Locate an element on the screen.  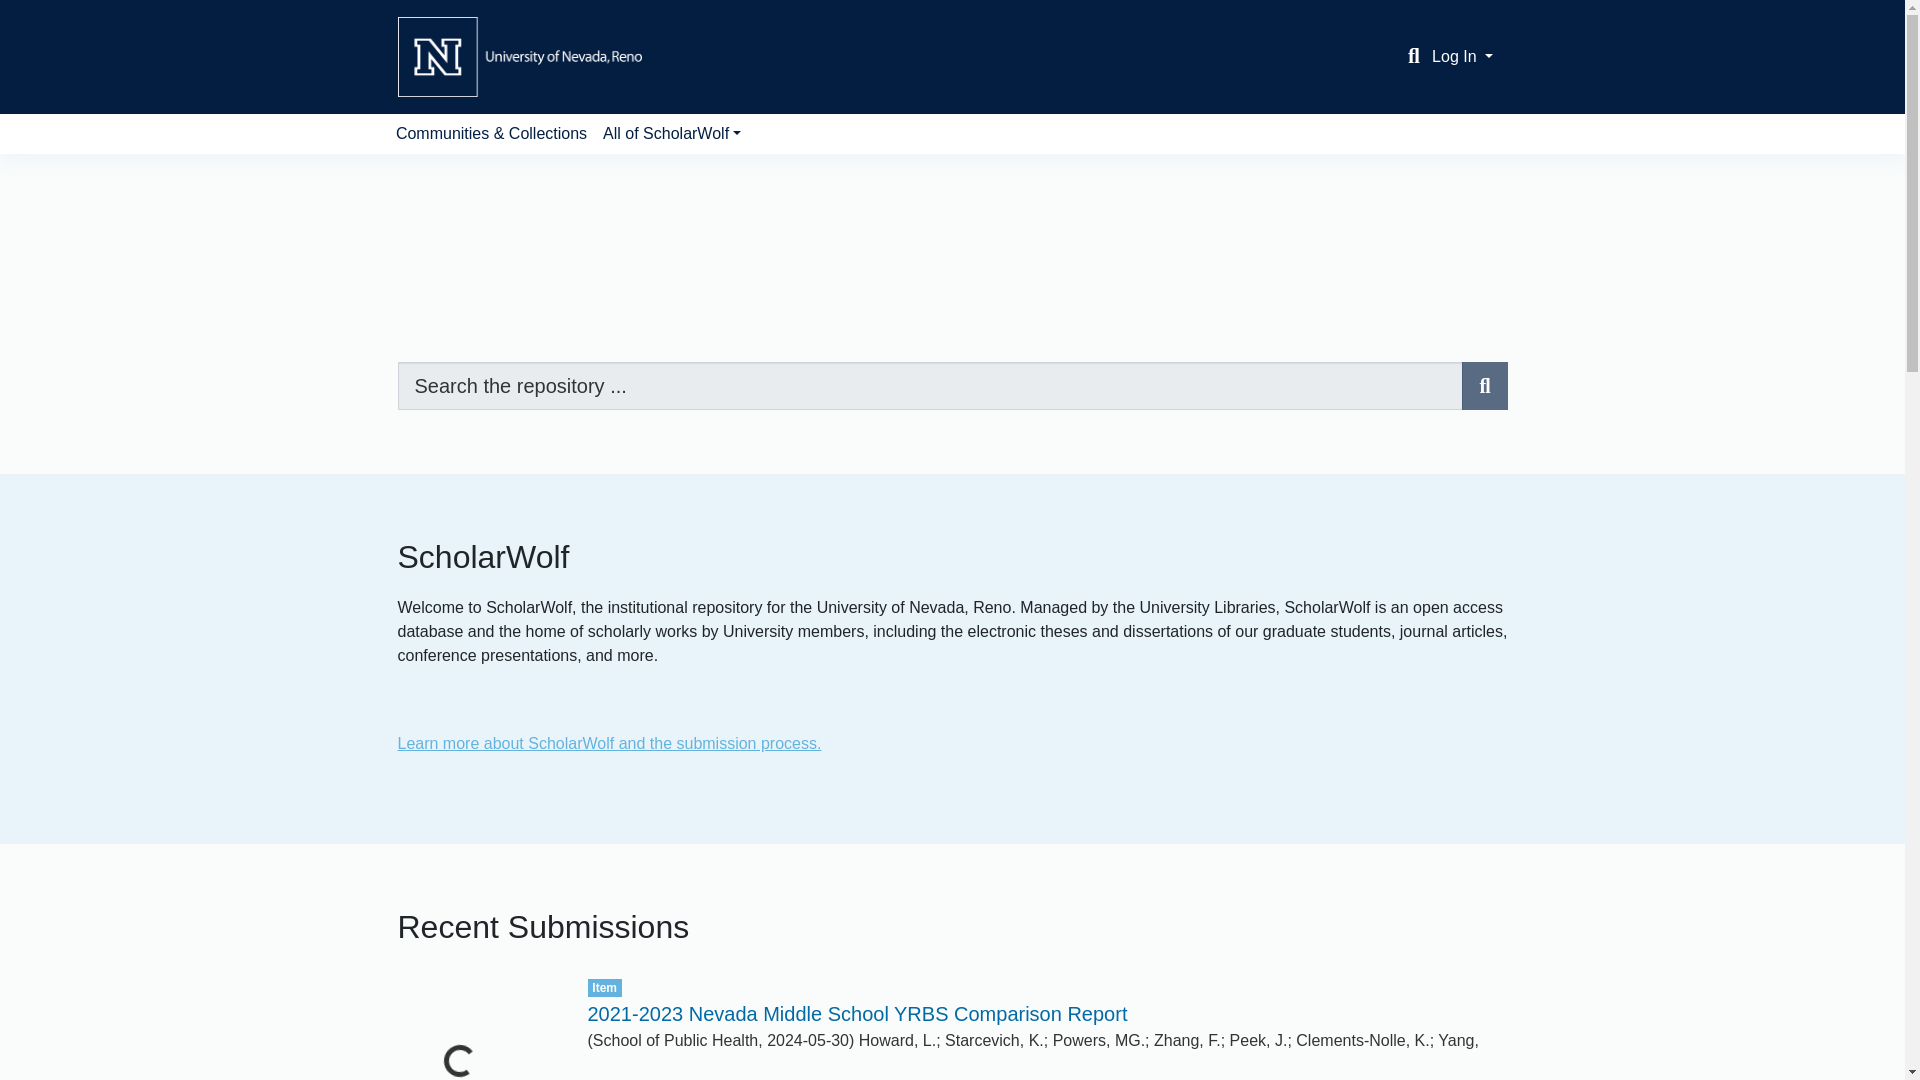
Loading... is located at coordinates (478, 1028).